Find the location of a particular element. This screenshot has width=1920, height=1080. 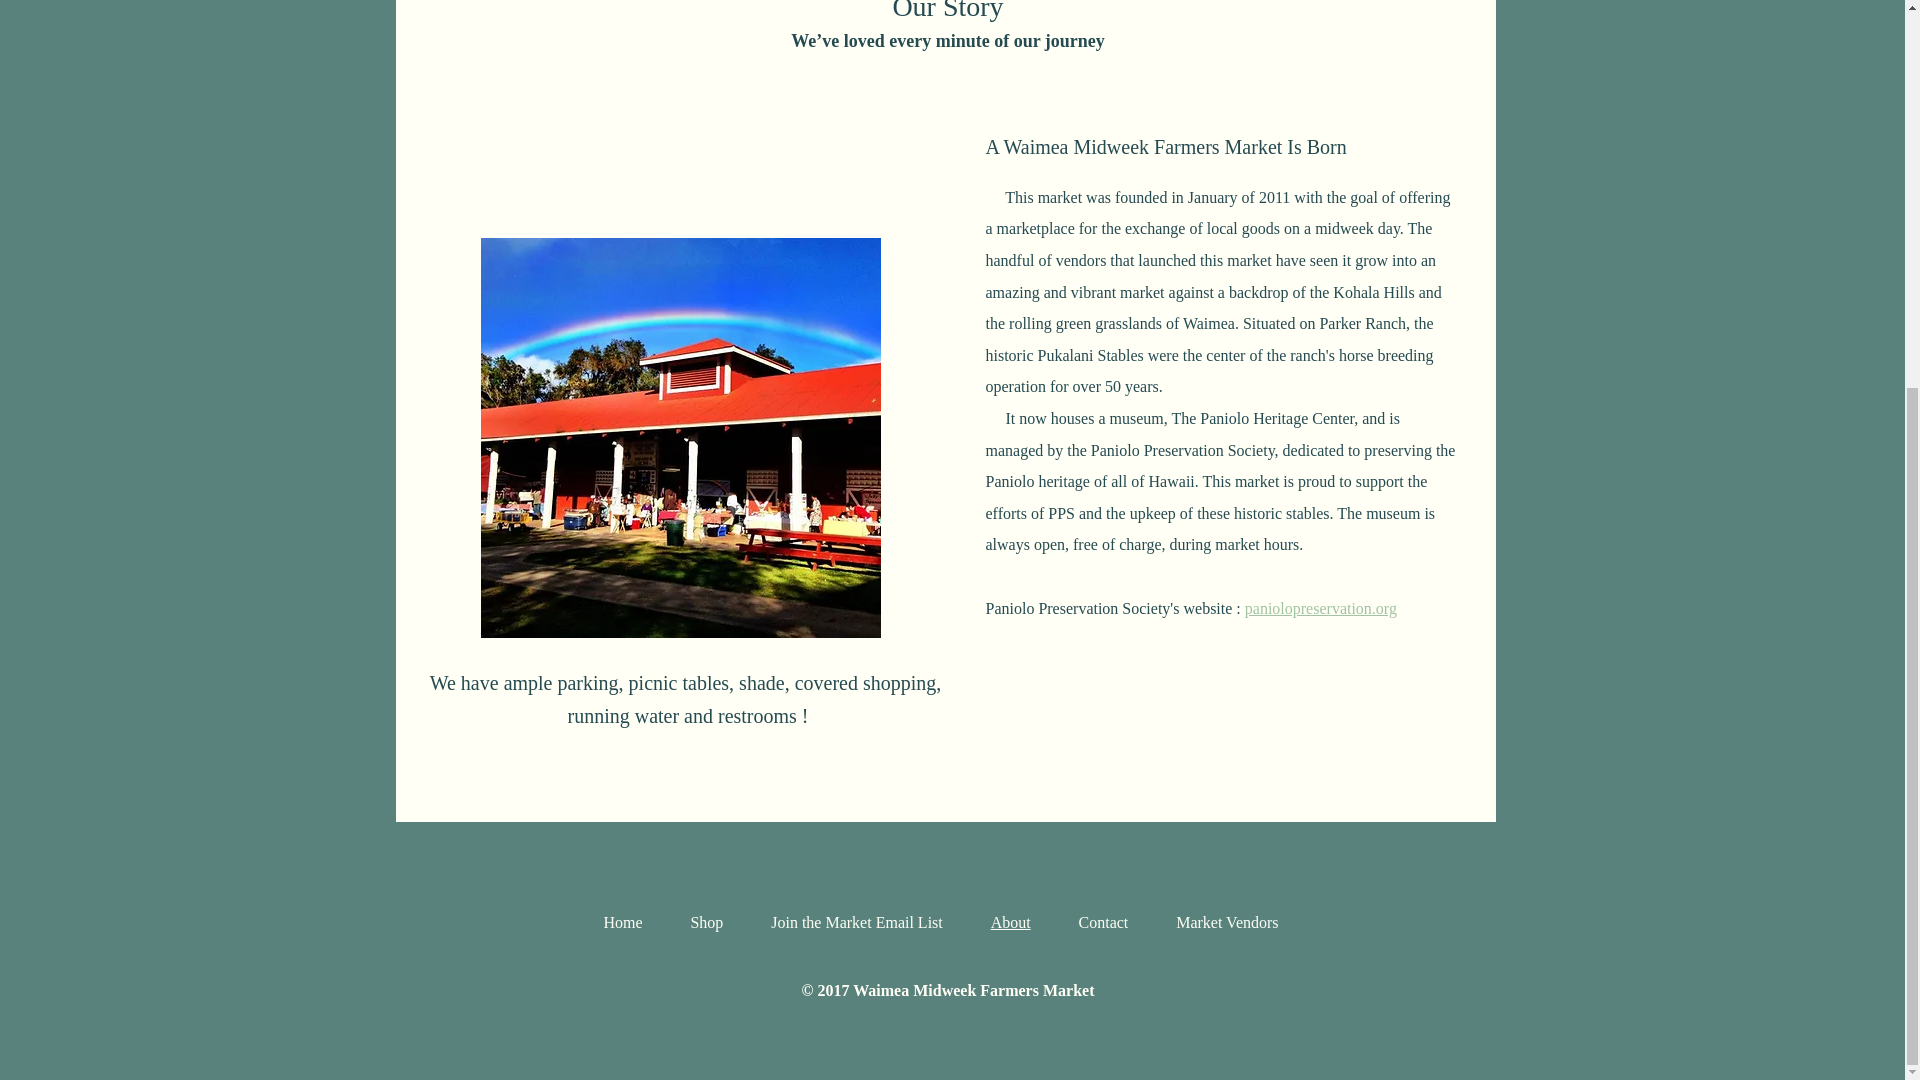

paniolopreservation.org is located at coordinates (1320, 608).